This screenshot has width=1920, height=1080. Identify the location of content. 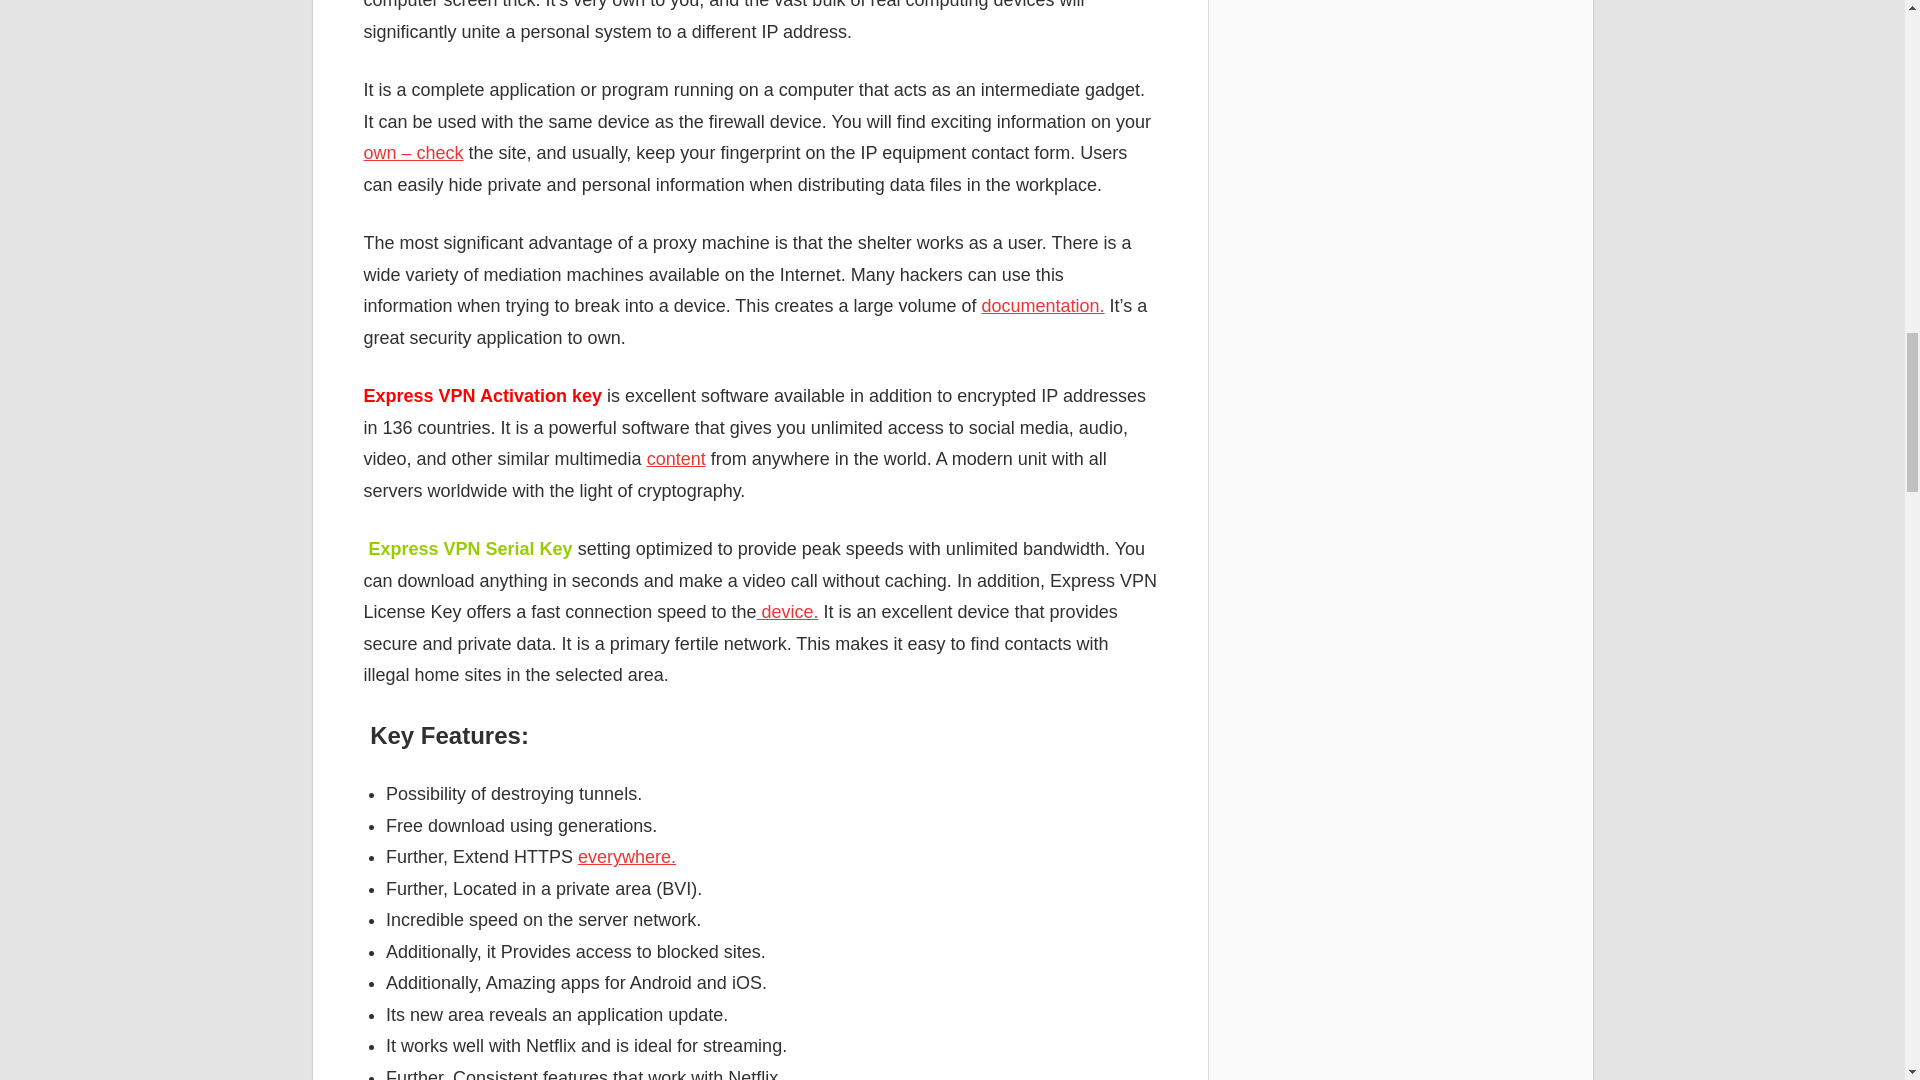
(676, 458).